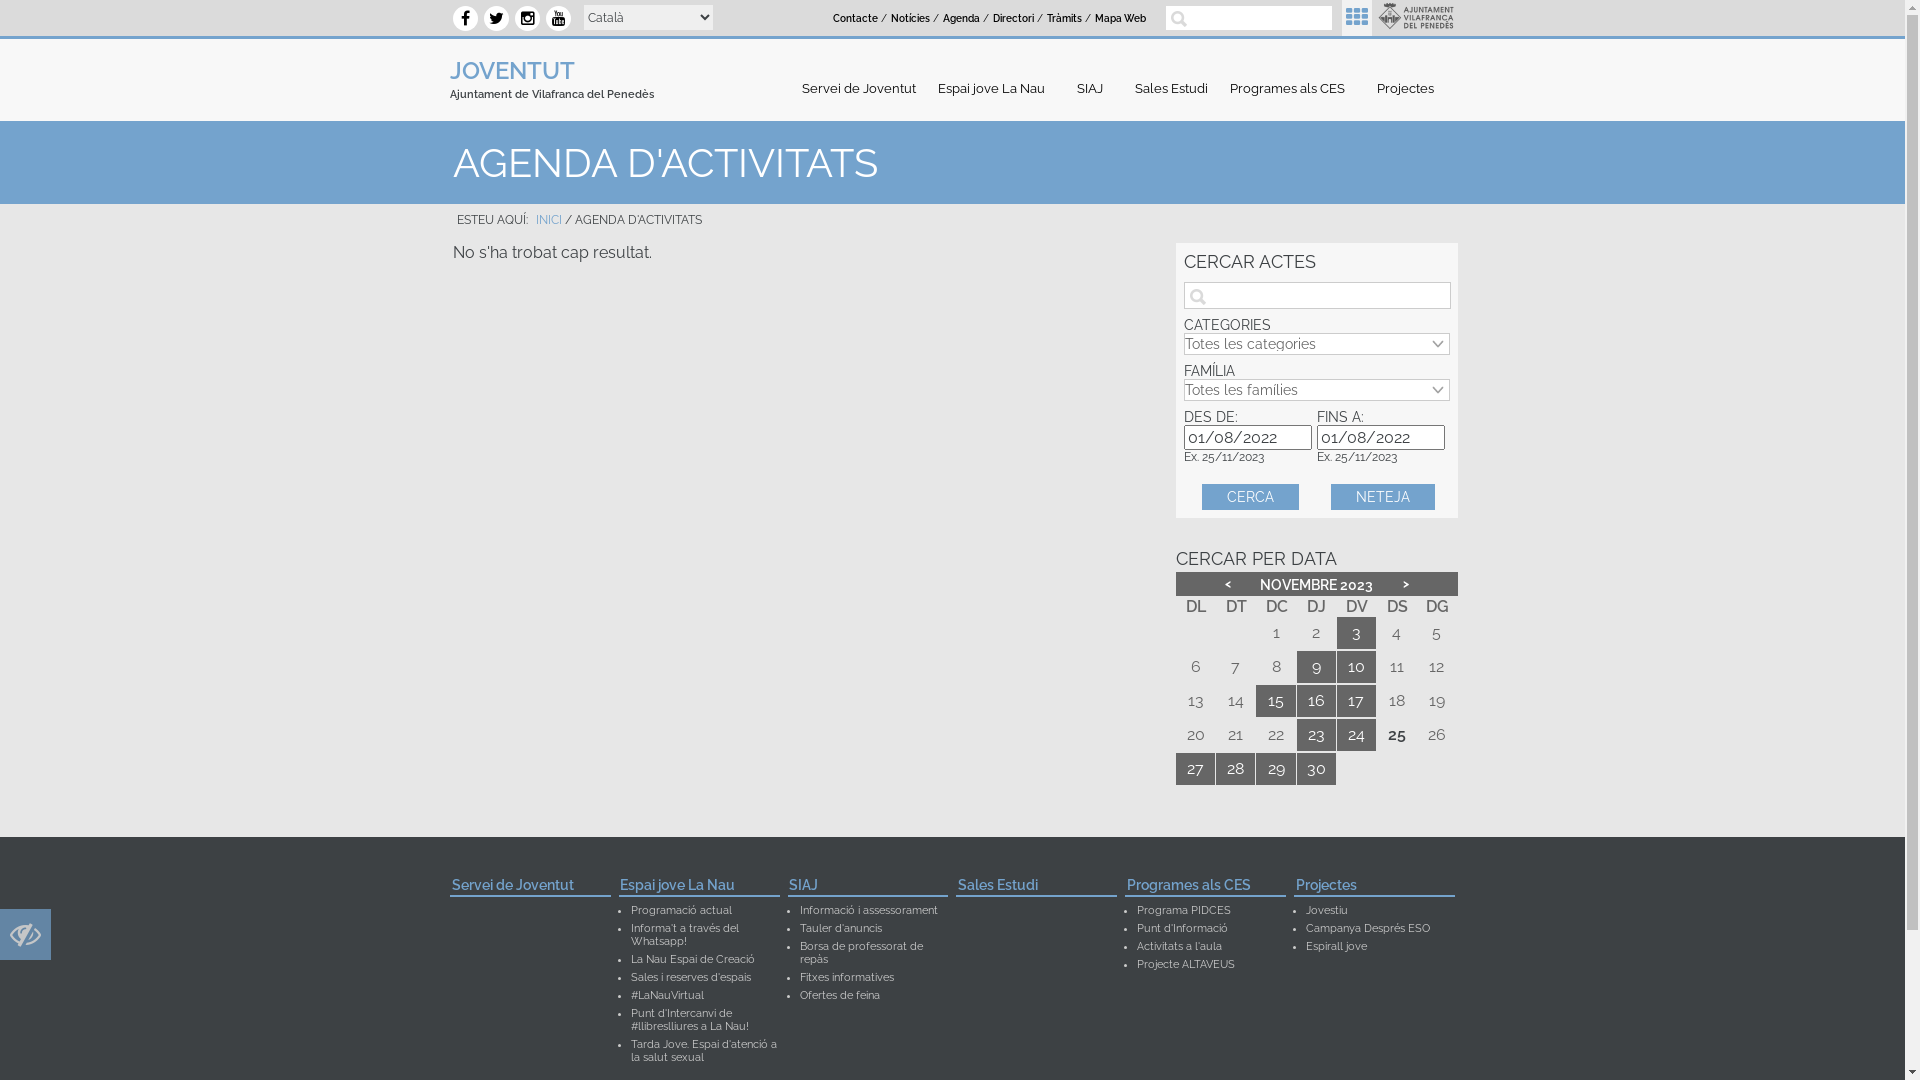 This screenshot has width=1920, height=1080. Describe the element at coordinates (961, 19) in the screenshot. I see `Agenda` at that location.